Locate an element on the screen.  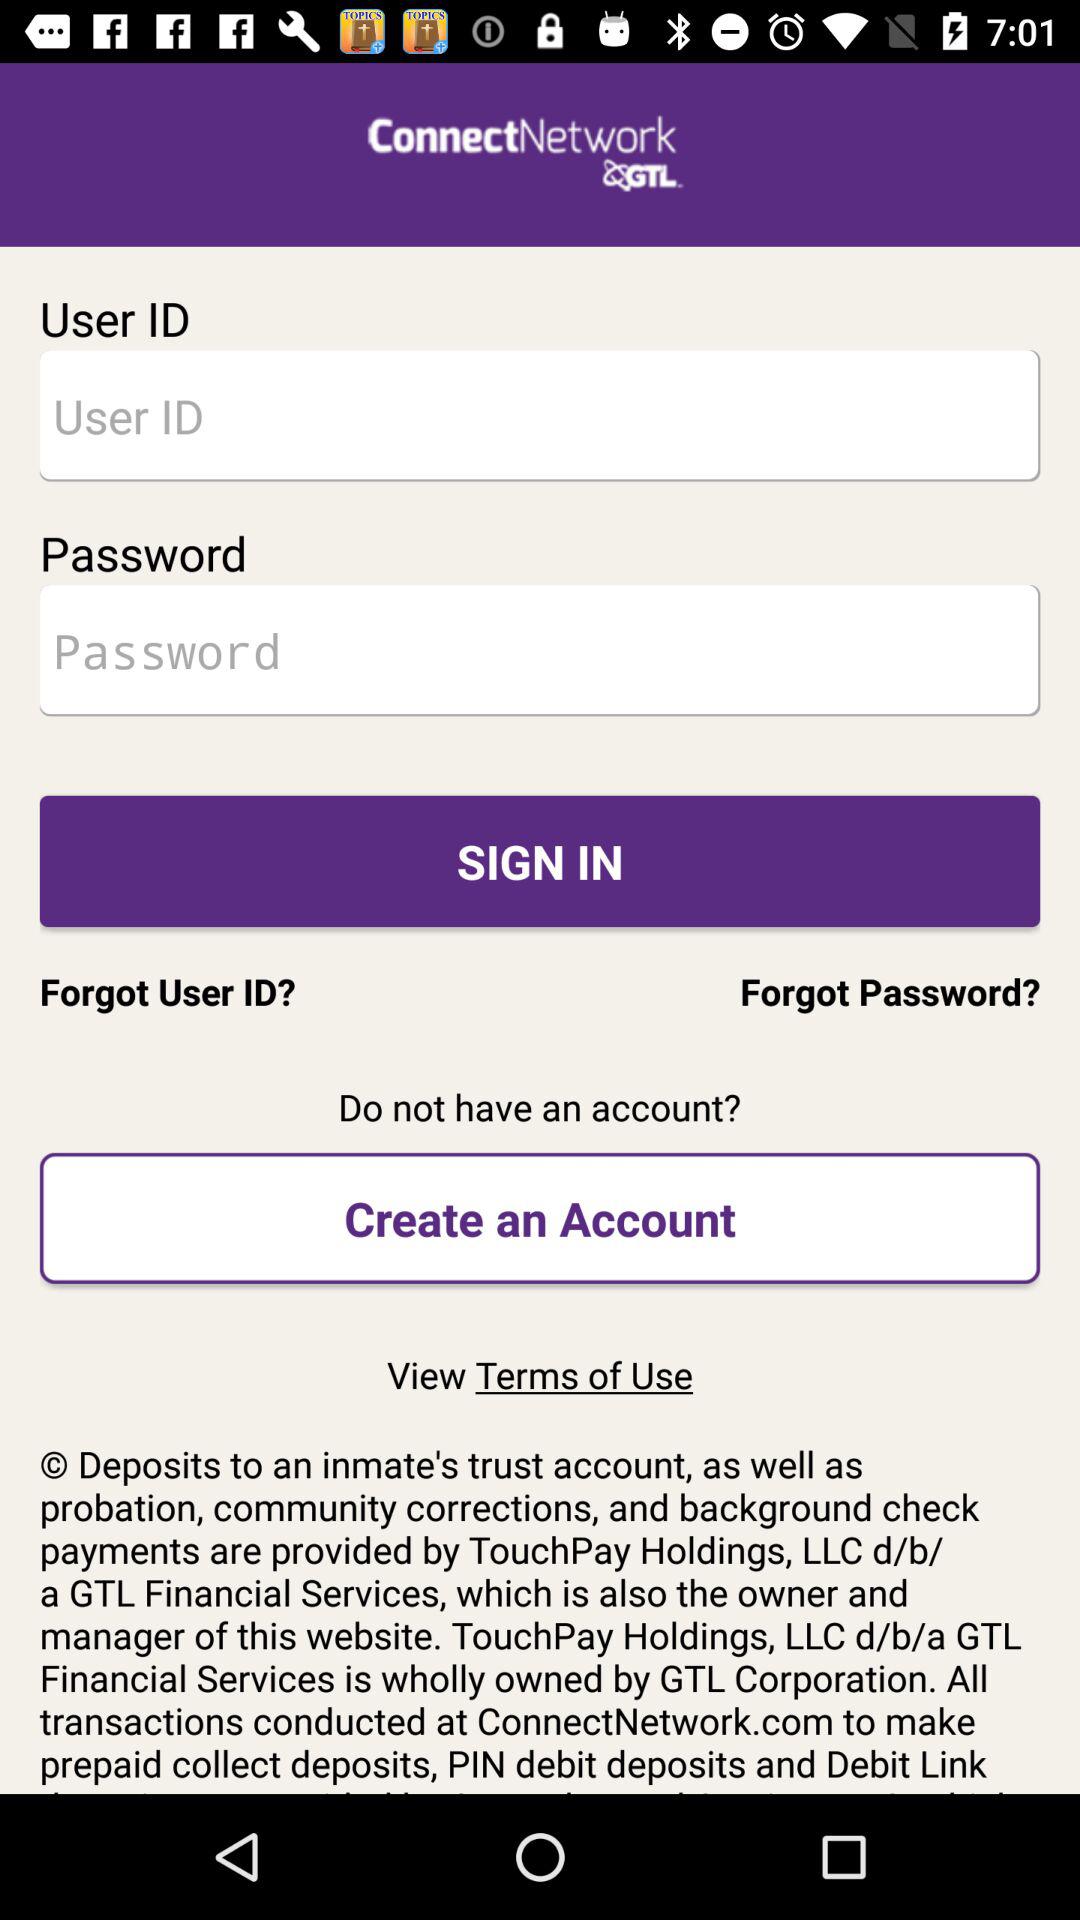
press the item below create an account is located at coordinates (539, 1374).